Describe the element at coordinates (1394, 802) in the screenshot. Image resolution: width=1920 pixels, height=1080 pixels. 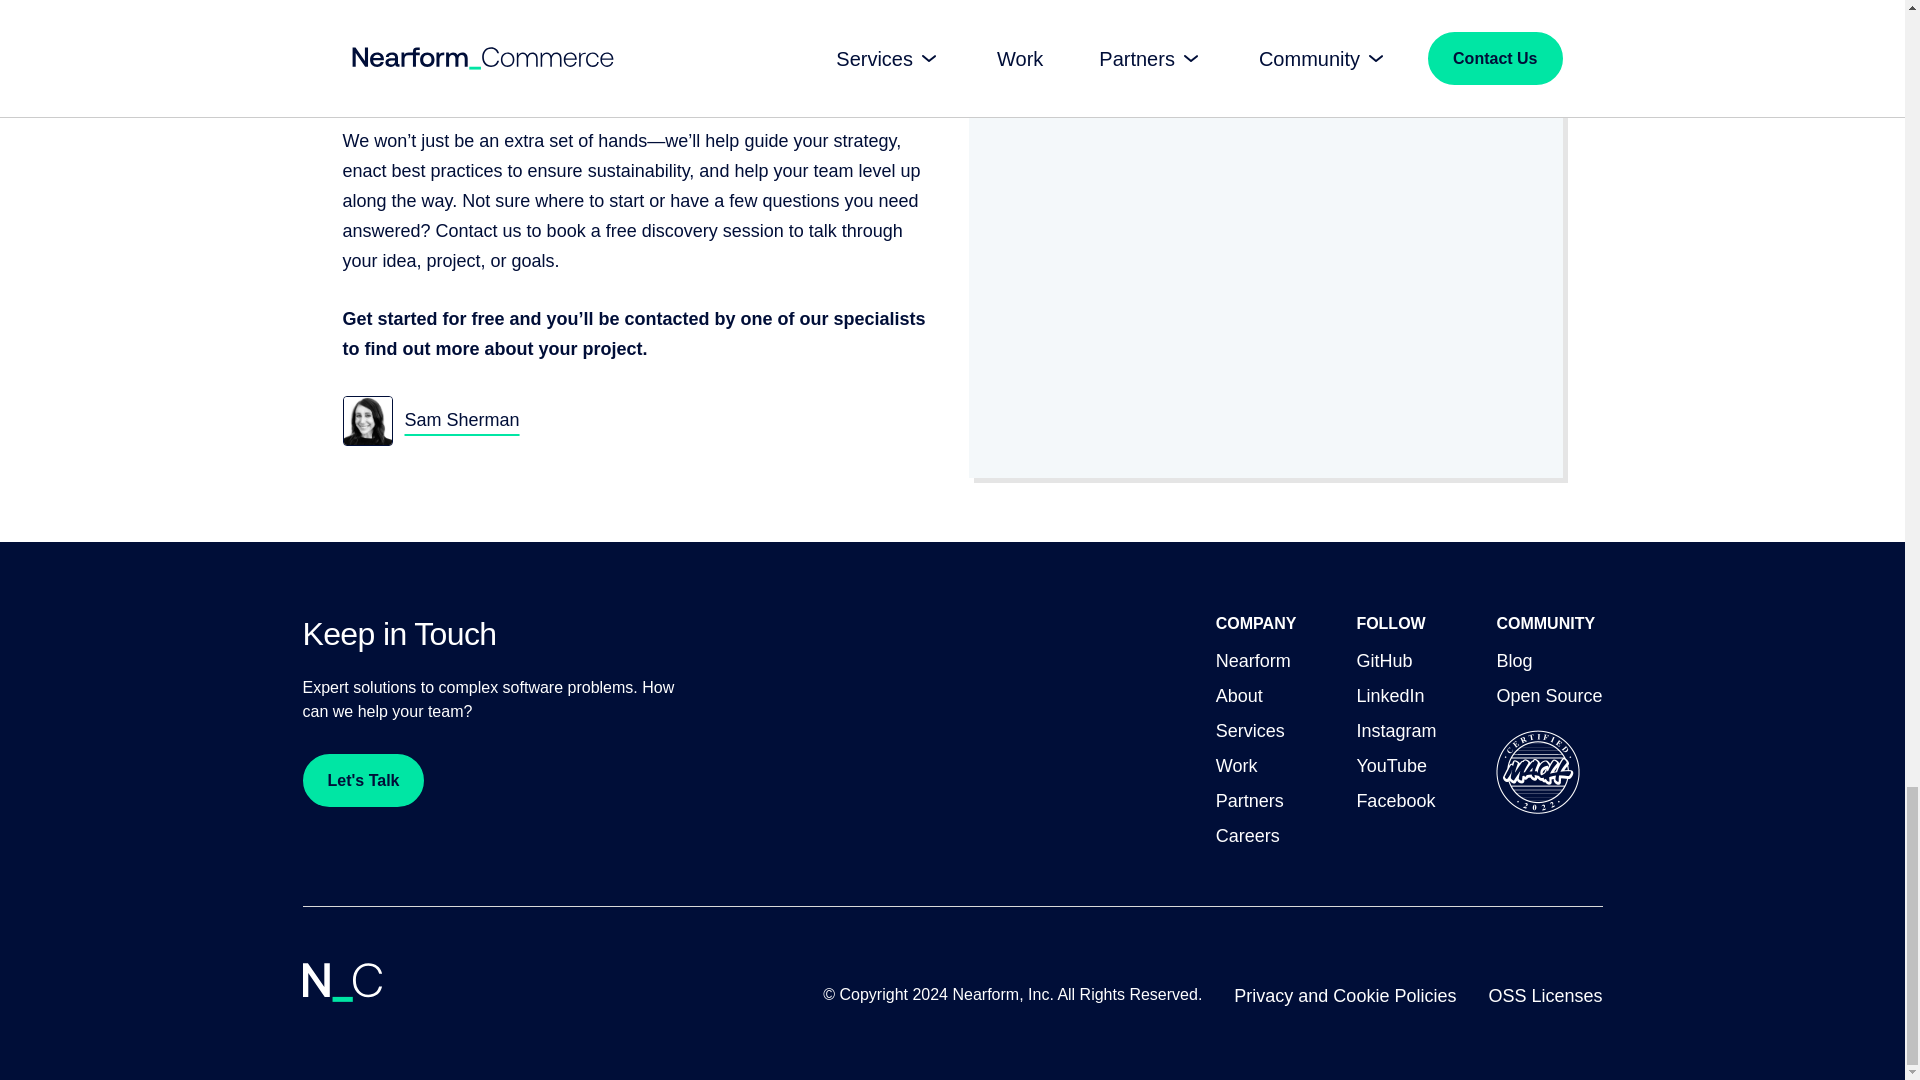
I see `Facebook` at that location.